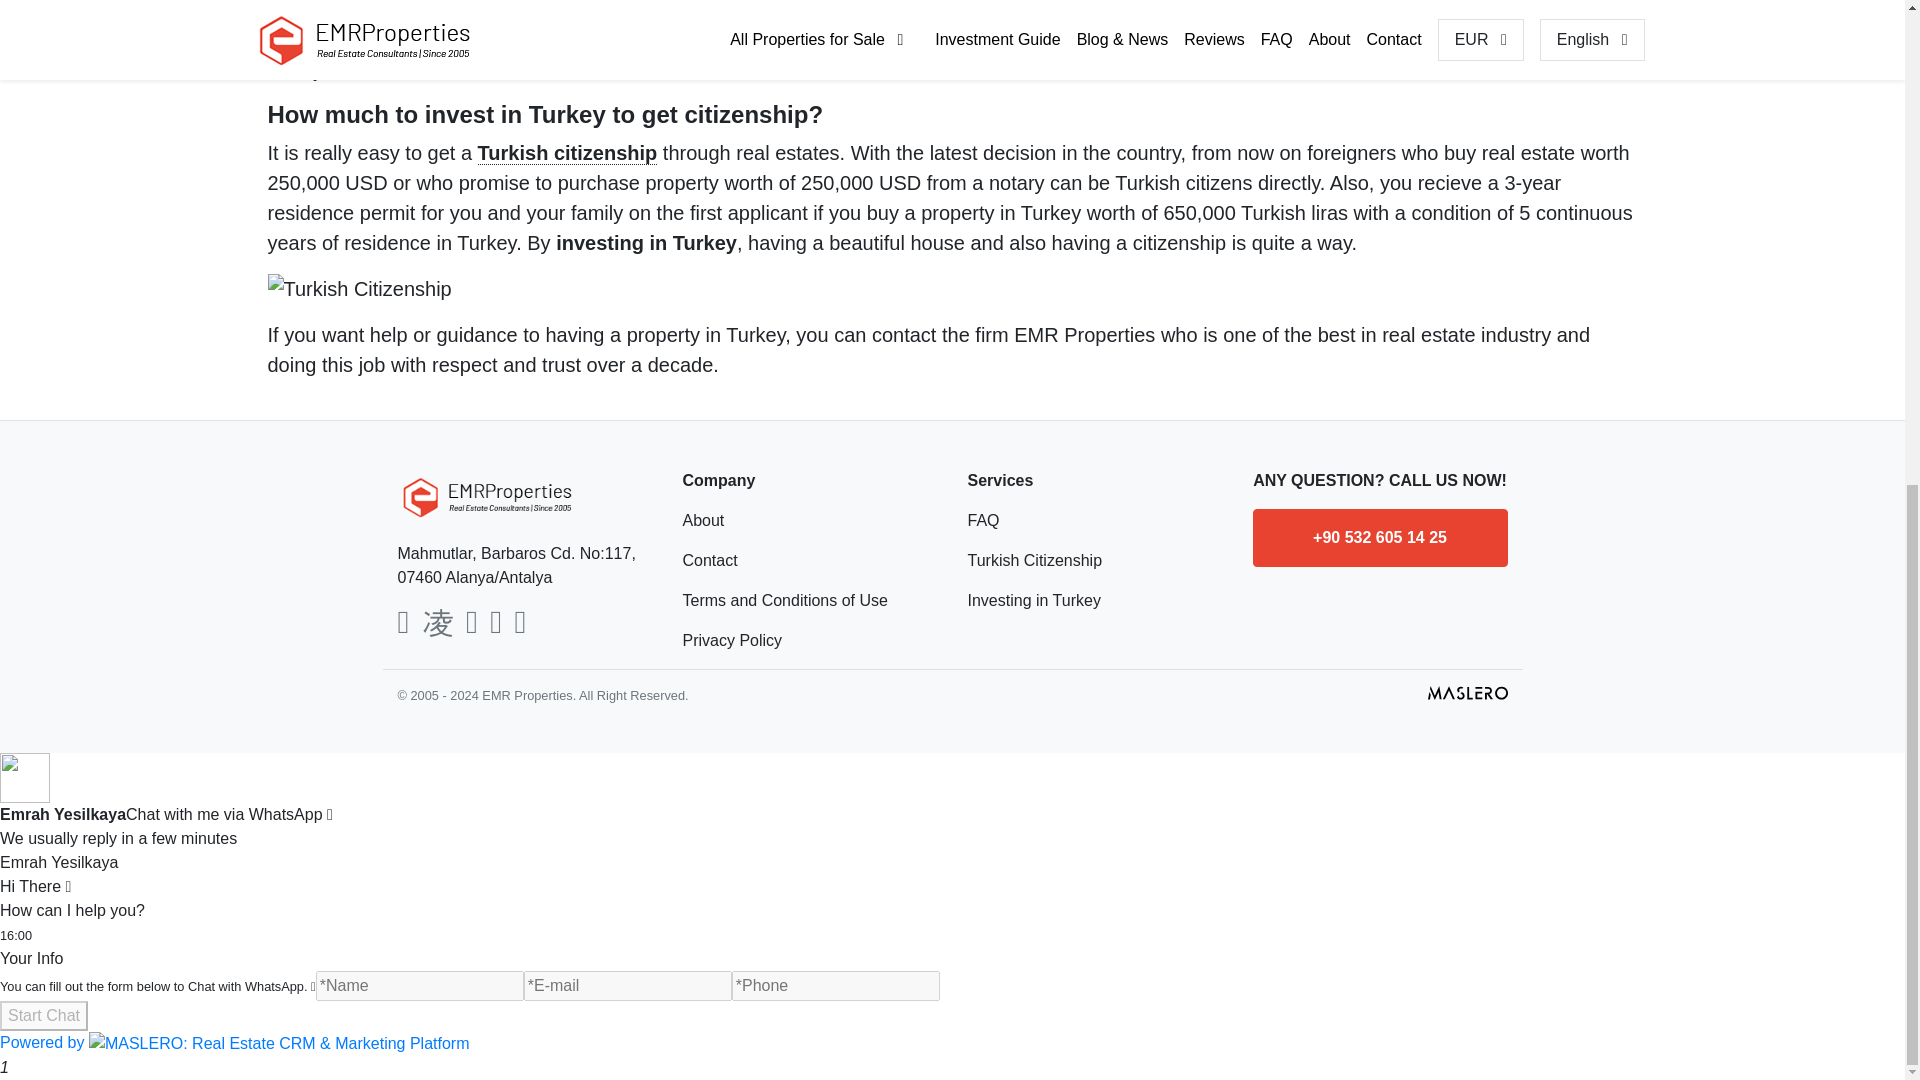  What do you see at coordinates (808, 600) in the screenshot?
I see `Terms and Conditions of Use` at bounding box center [808, 600].